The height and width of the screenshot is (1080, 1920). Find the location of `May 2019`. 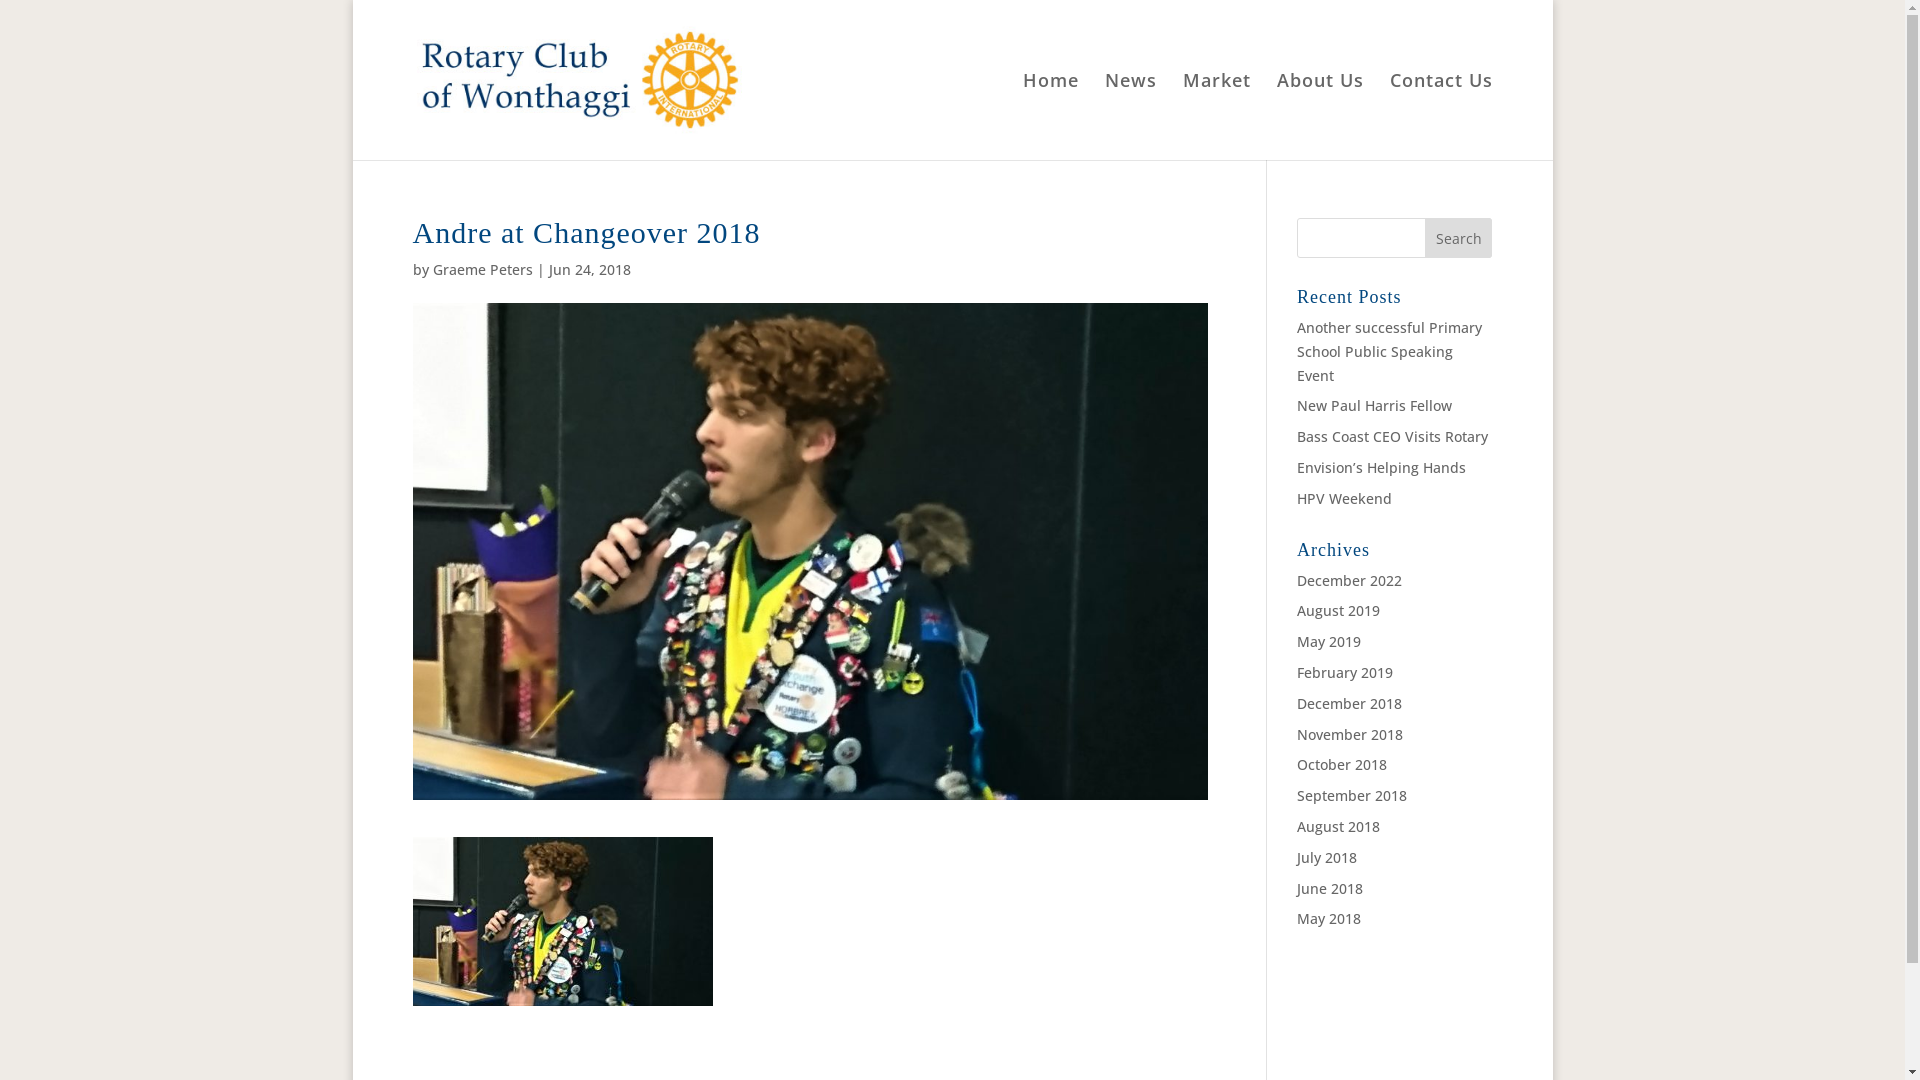

May 2019 is located at coordinates (1329, 642).